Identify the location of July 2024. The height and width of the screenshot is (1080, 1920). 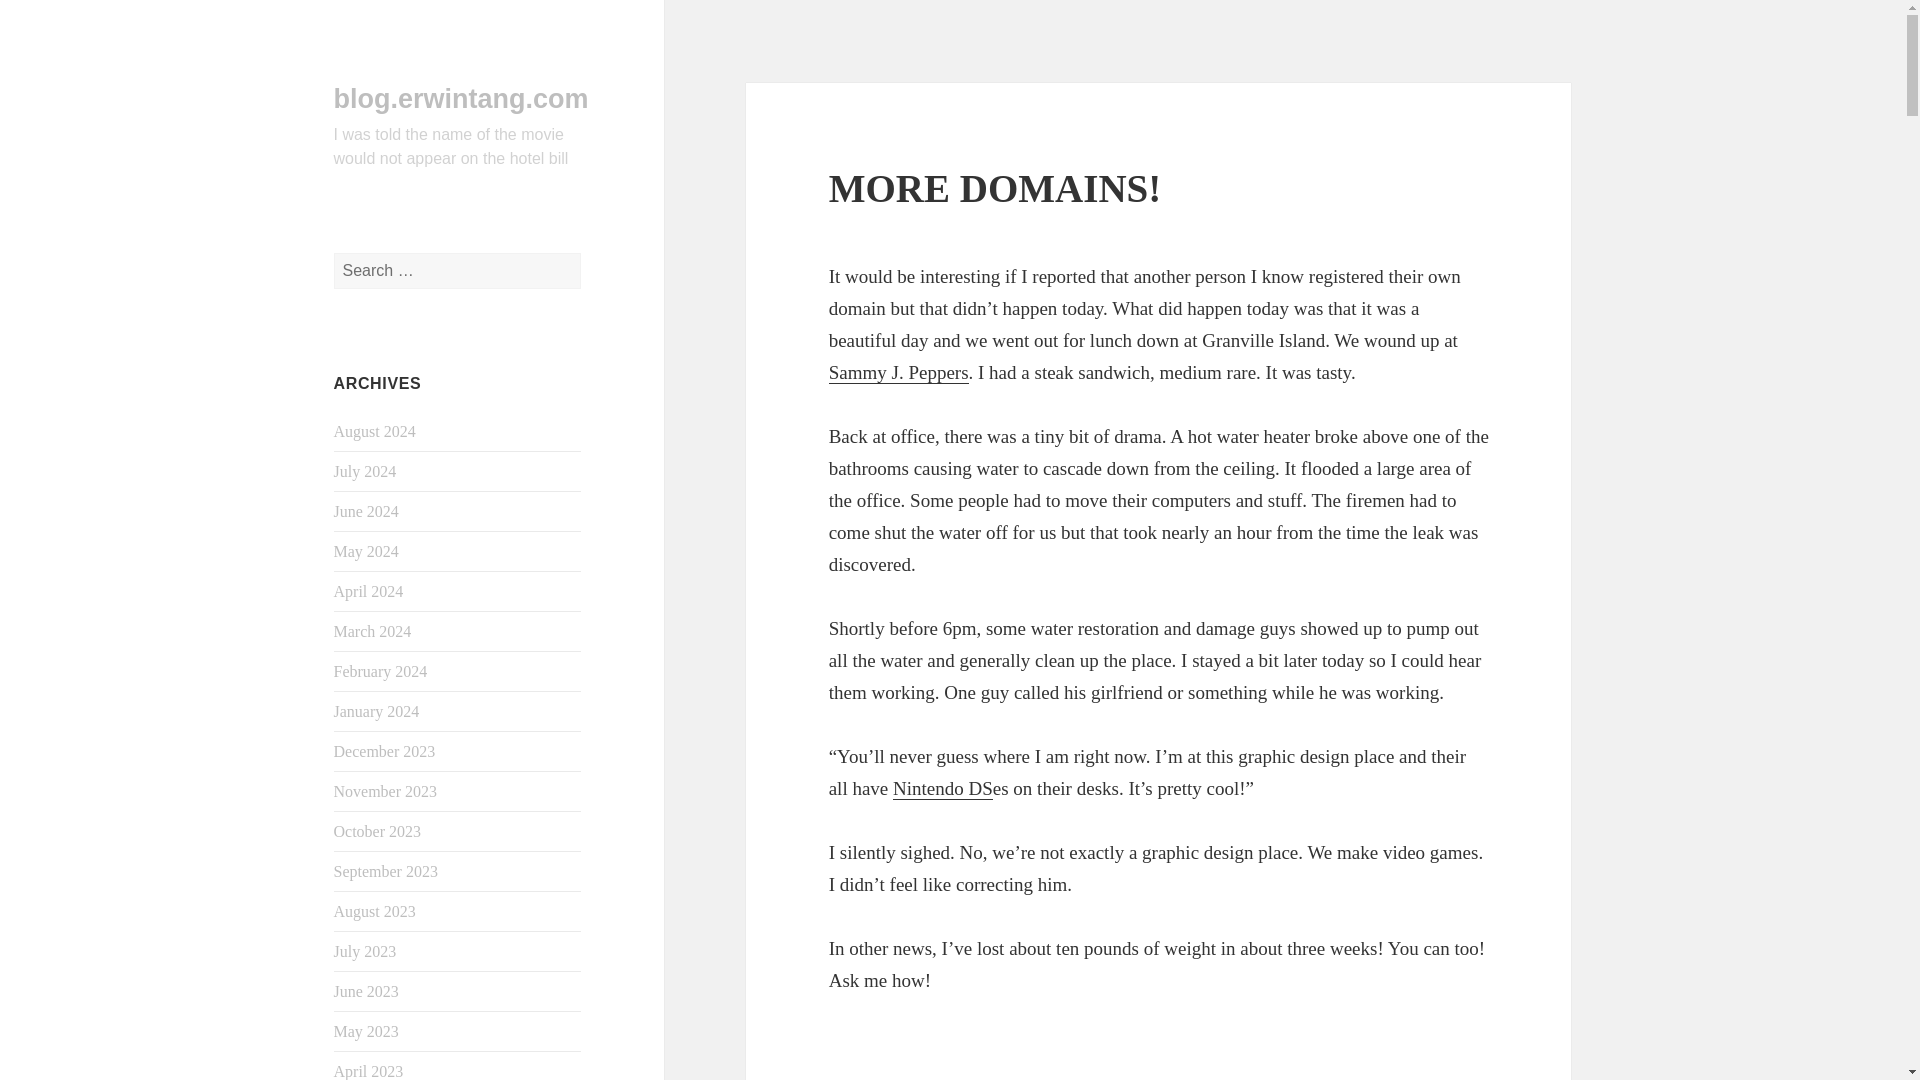
(366, 471).